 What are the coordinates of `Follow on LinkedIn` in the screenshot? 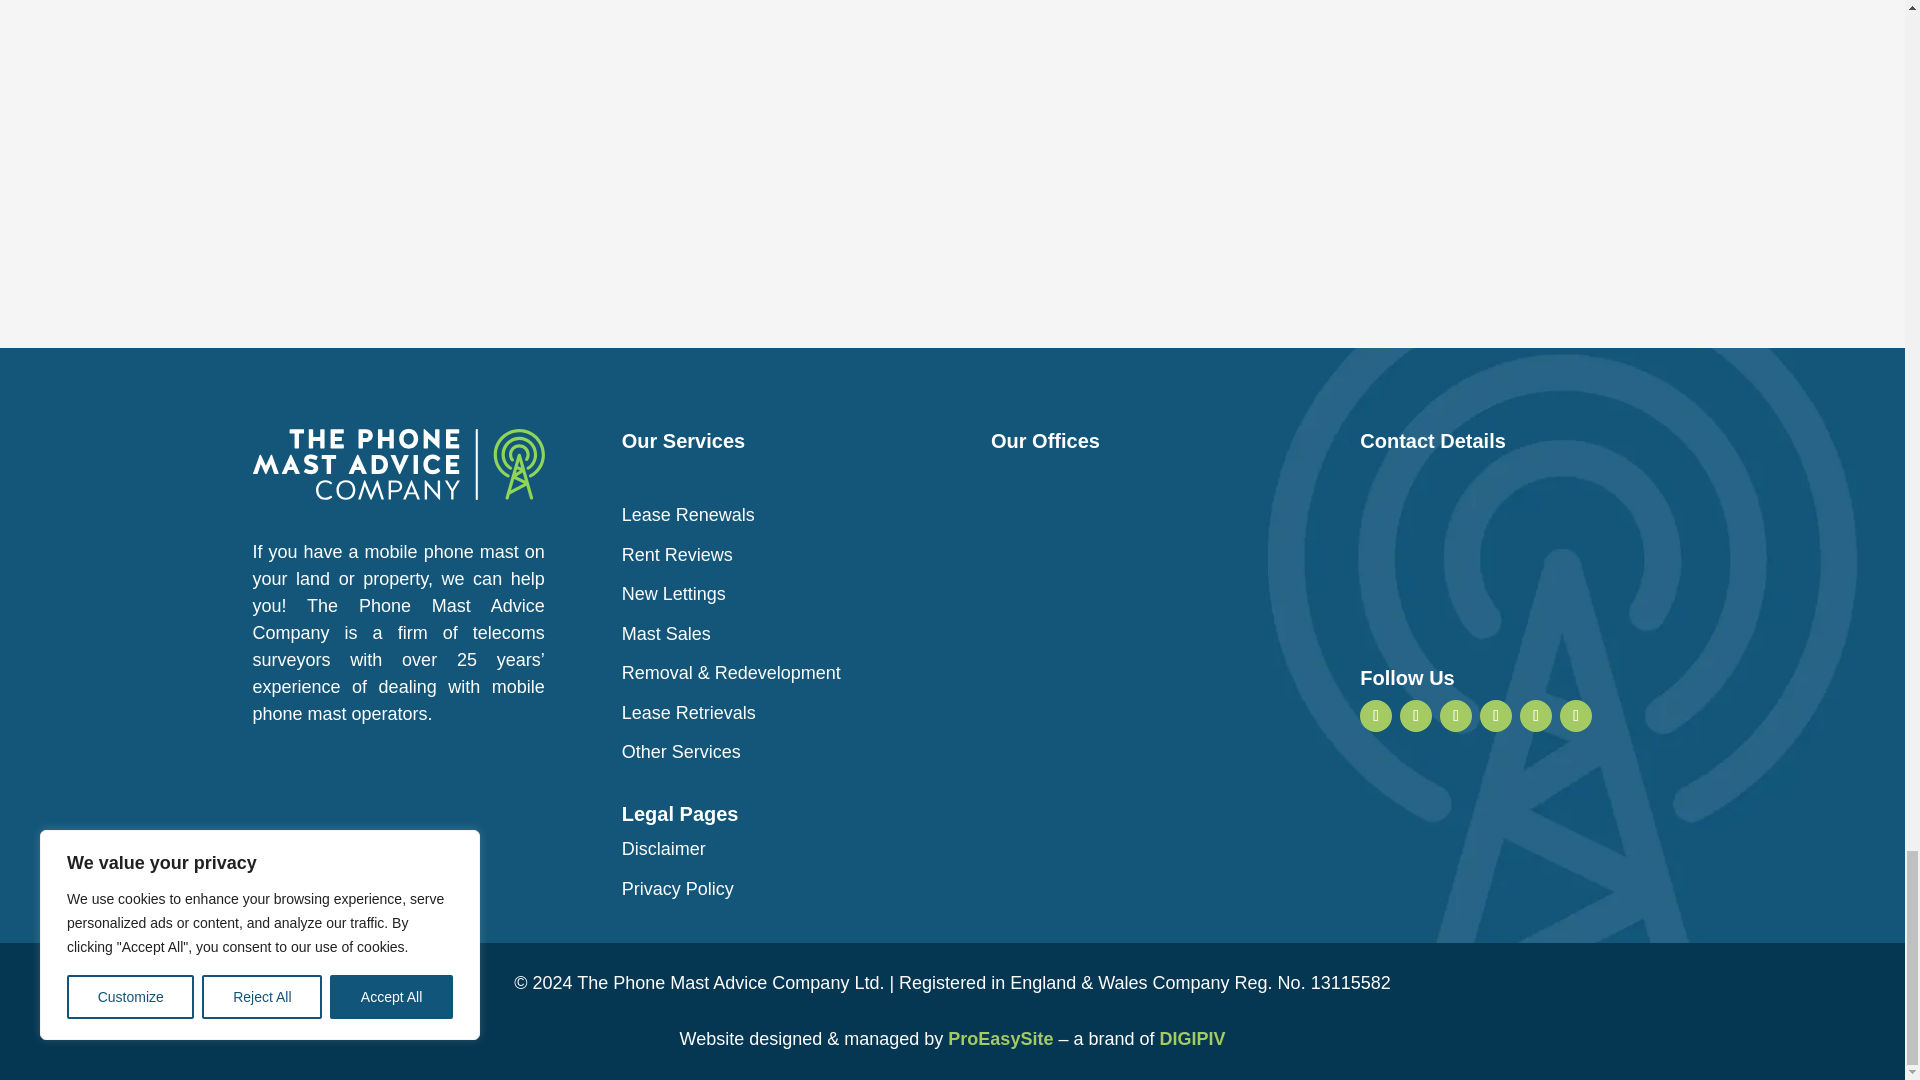 It's located at (1376, 714).